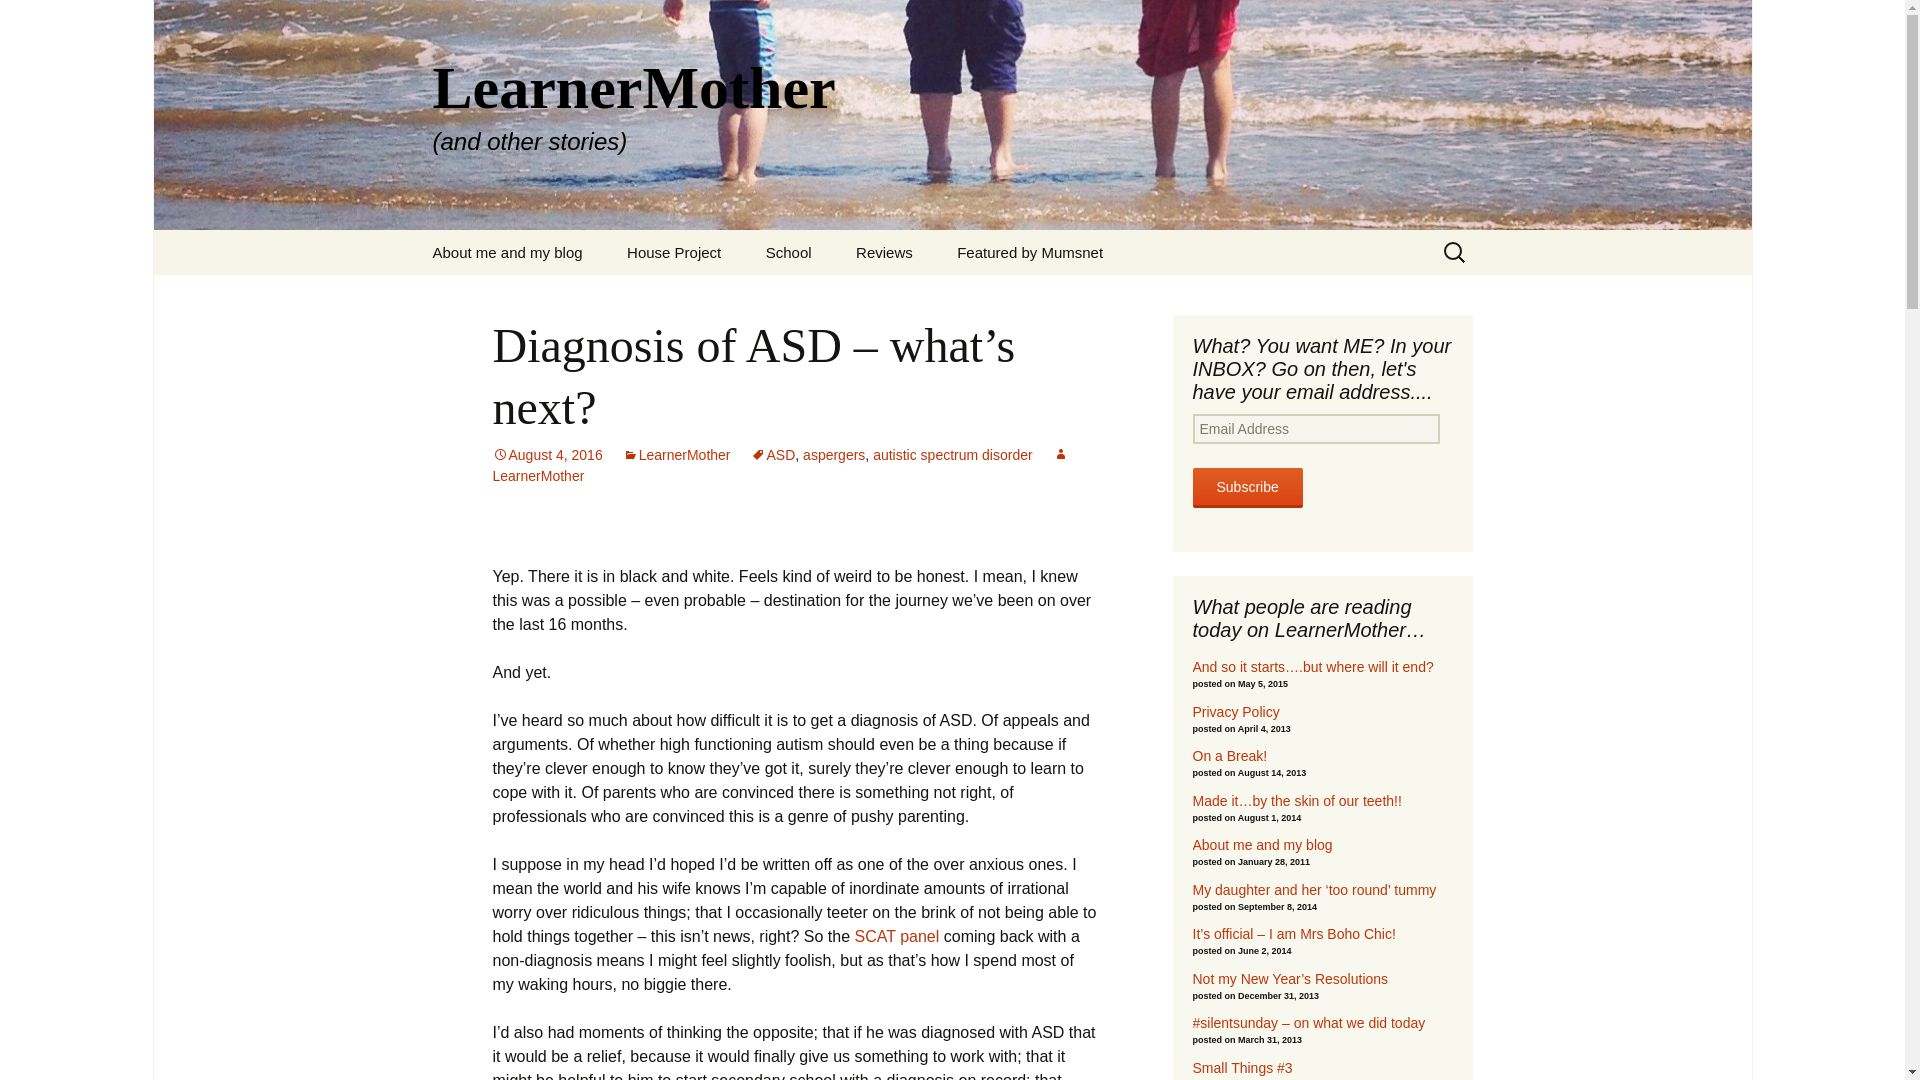 The image size is (1920, 1080). Describe the element at coordinates (779, 465) in the screenshot. I see `View all posts by LearnerMother` at that location.